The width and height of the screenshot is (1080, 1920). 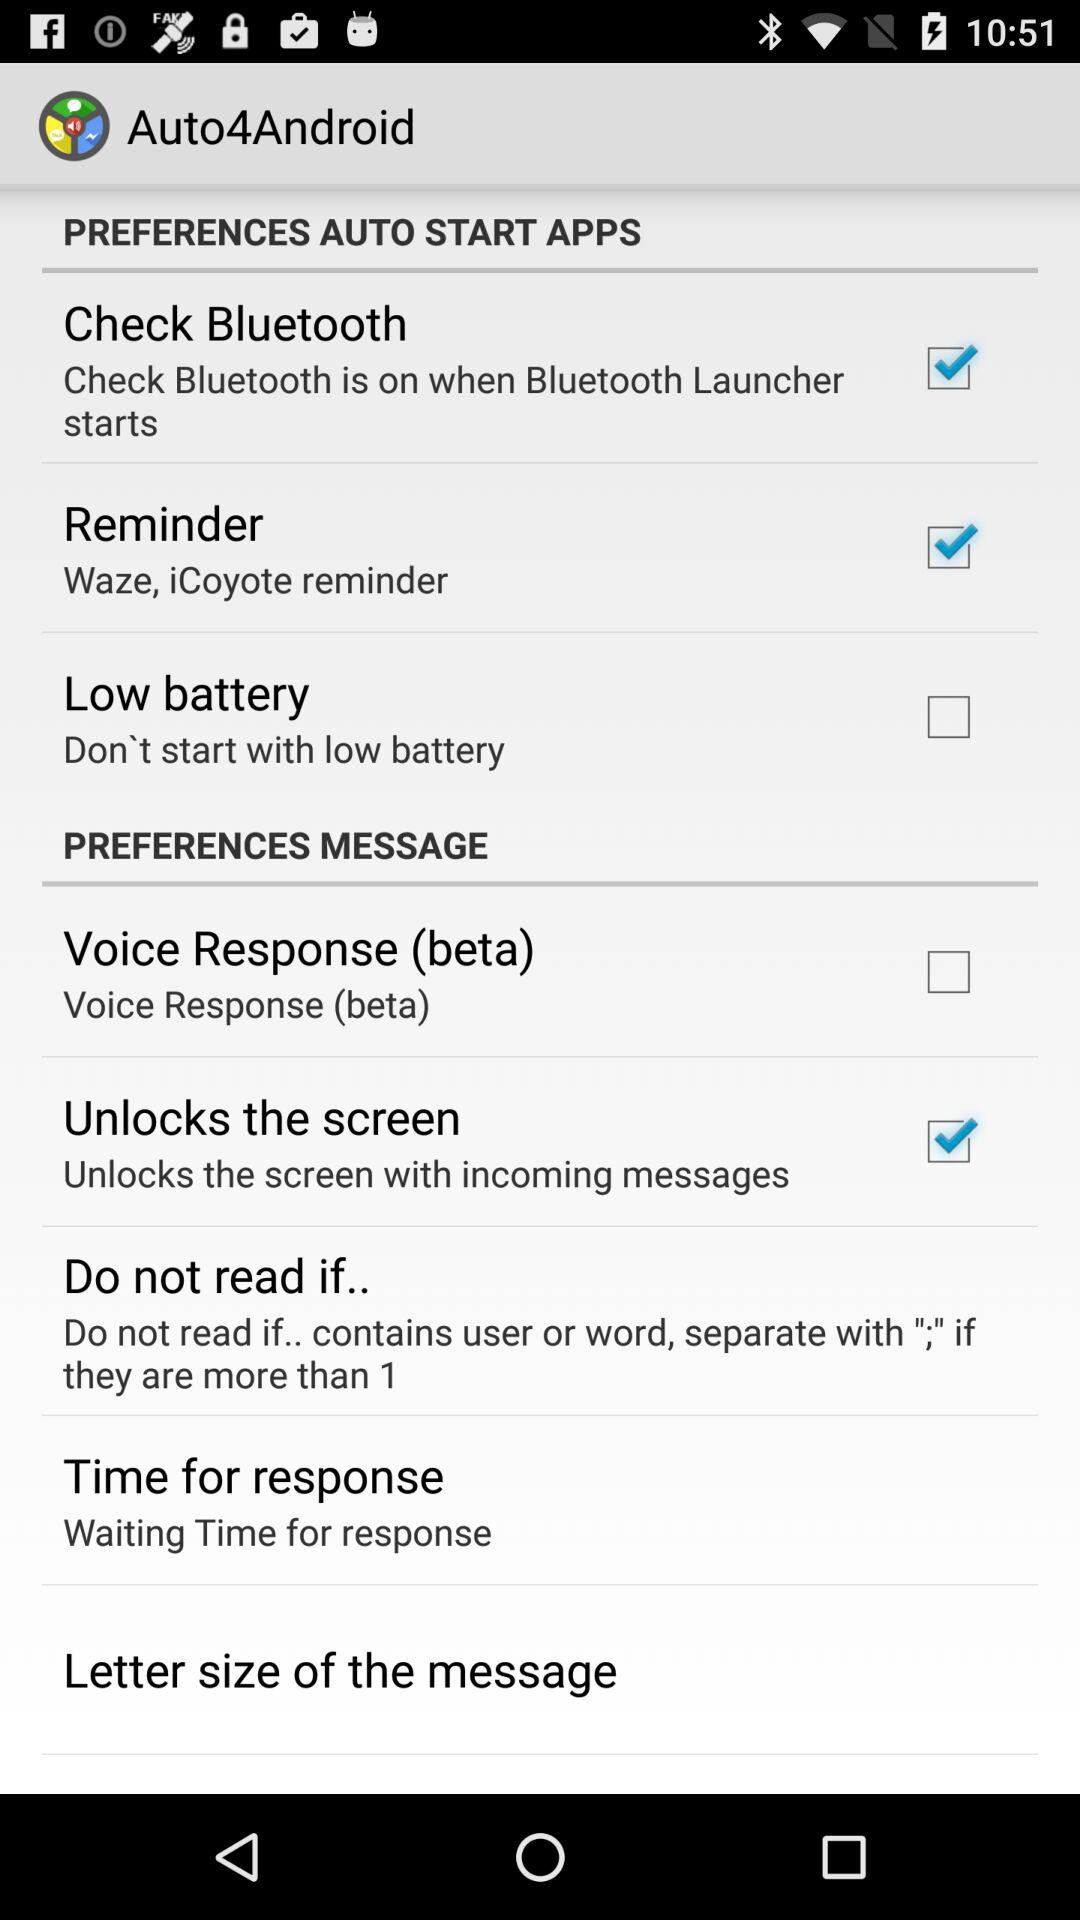 What do you see at coordinates (340, 1669) in the screenshot?
I see `choose the letter size of app` at bounding box center [340, 1669].